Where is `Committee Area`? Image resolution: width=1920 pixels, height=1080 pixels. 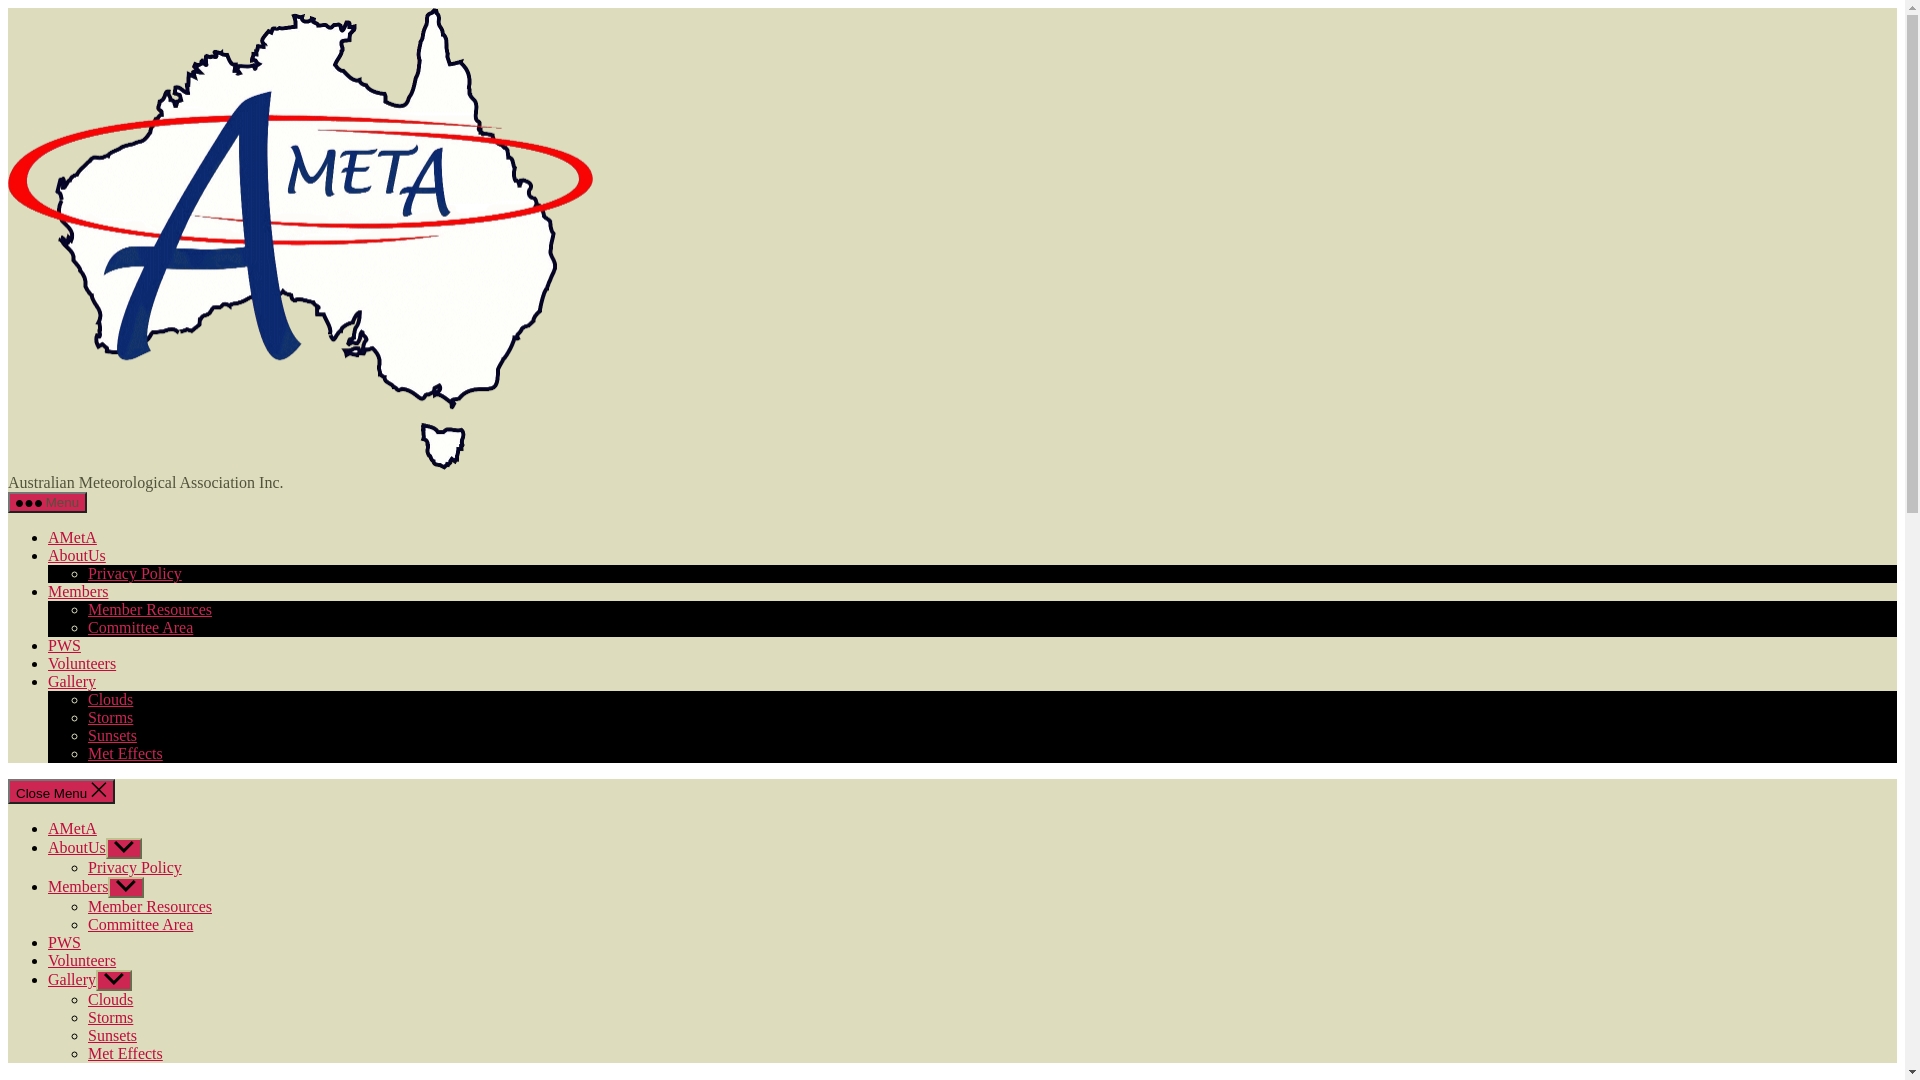 Committee Area is located at coordinates (140, 628).